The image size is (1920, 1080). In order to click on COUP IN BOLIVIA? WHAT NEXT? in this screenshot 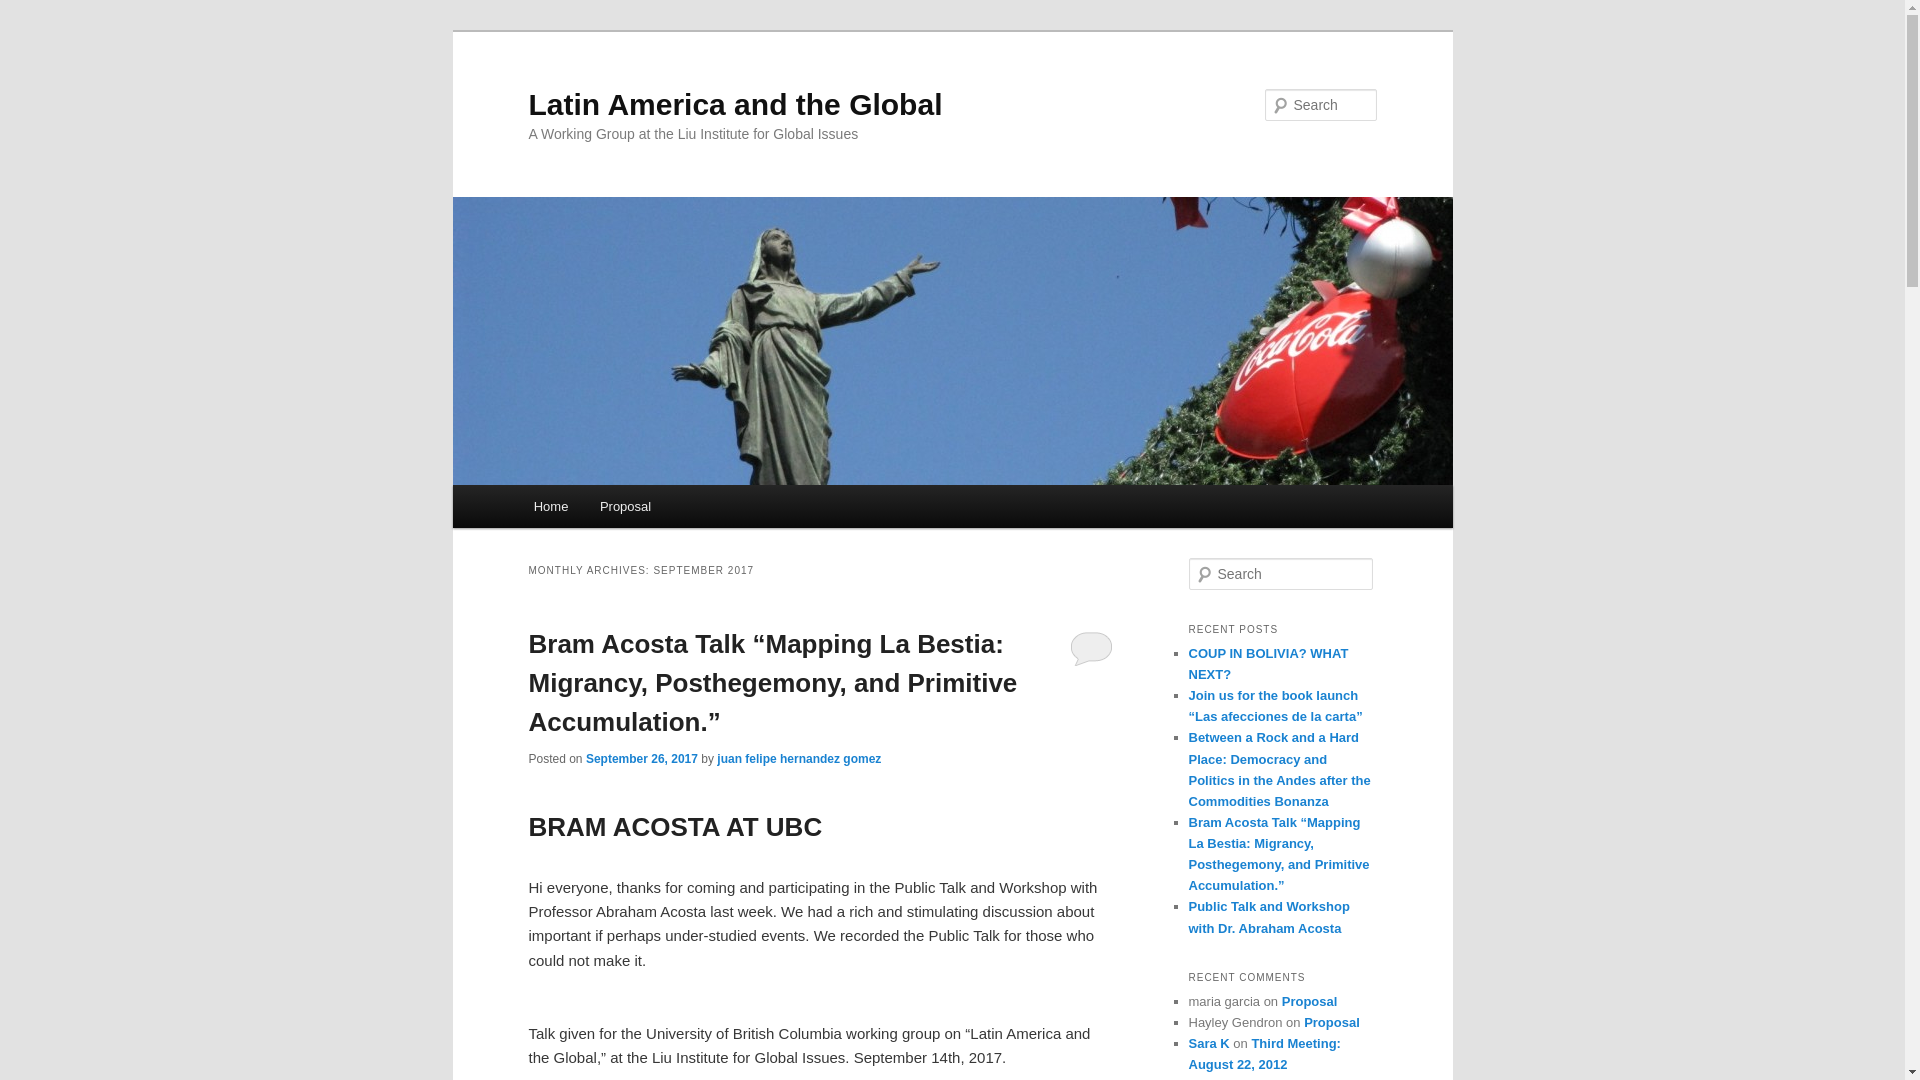, I will do `click(1268, 663)`.